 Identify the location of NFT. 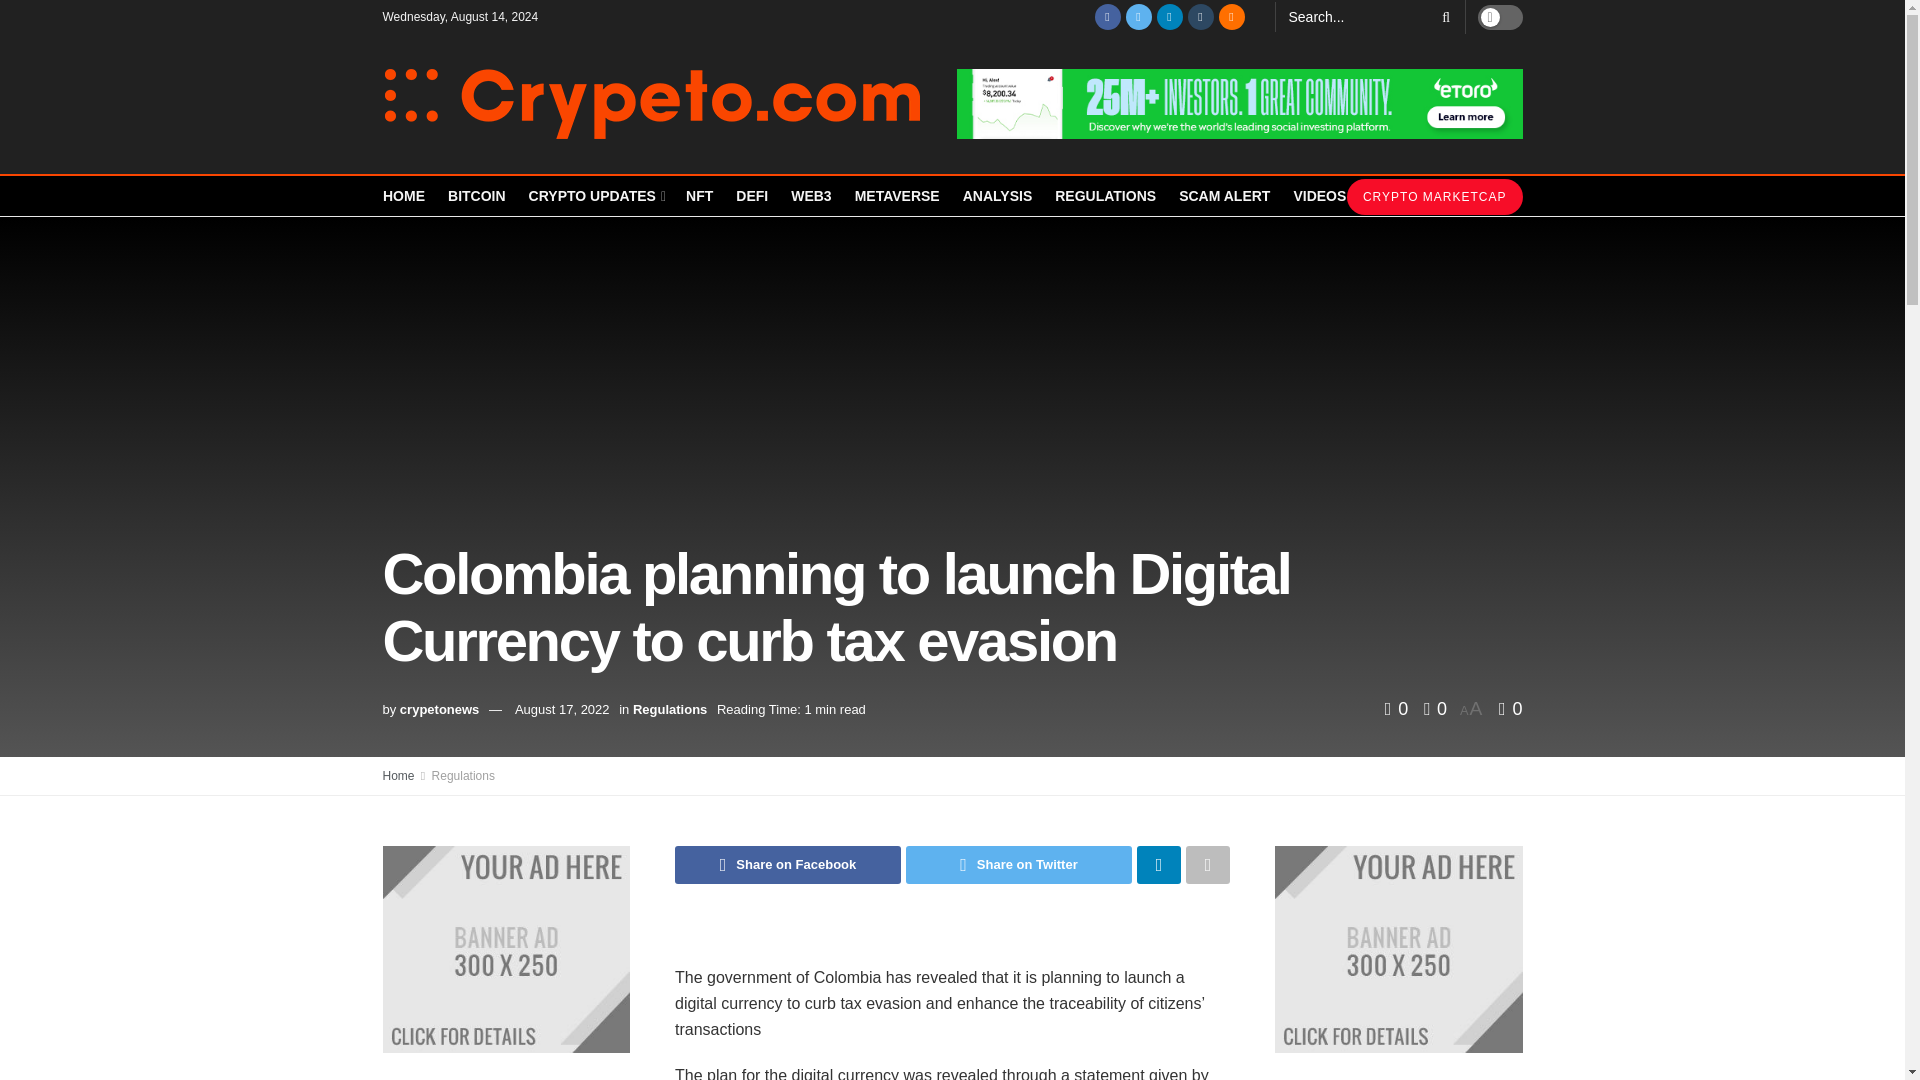
(698, 196).